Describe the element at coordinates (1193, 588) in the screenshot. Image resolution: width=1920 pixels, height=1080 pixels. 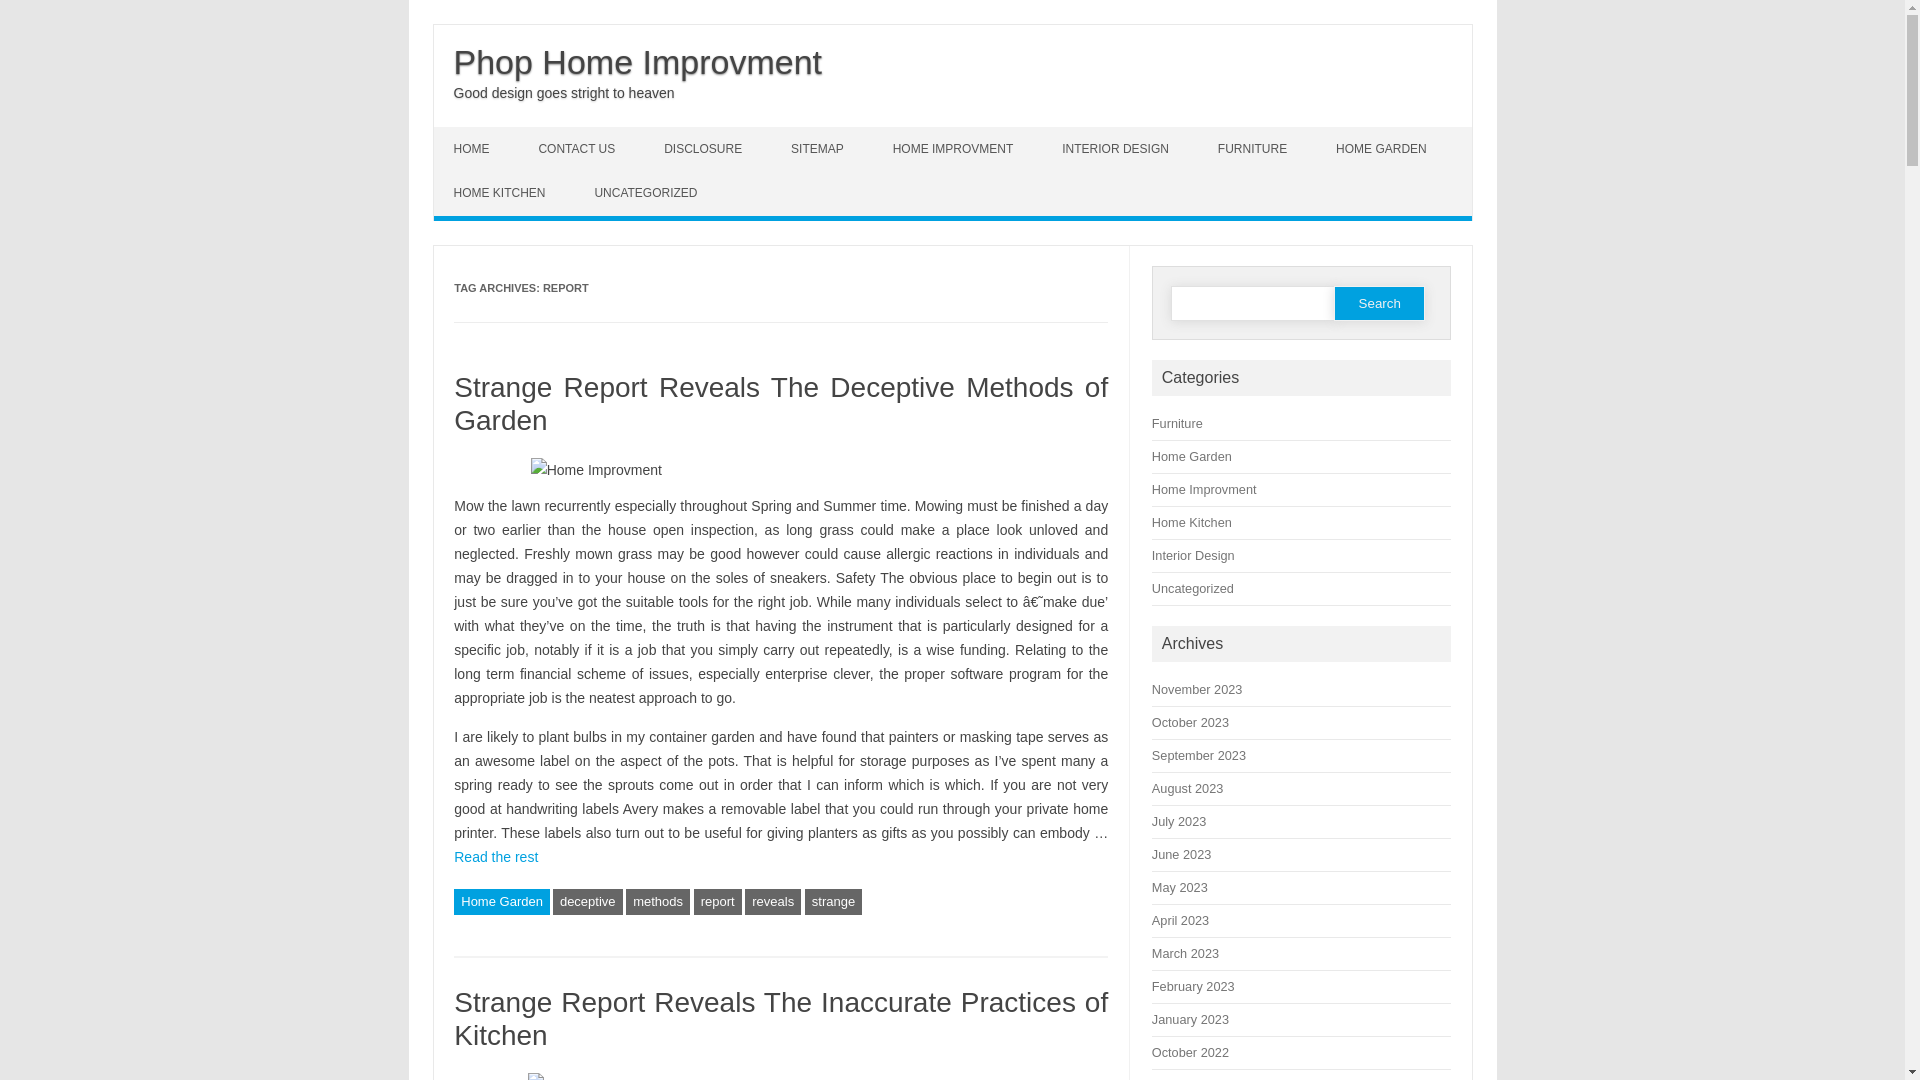
I see `Uncategorized` at that location.